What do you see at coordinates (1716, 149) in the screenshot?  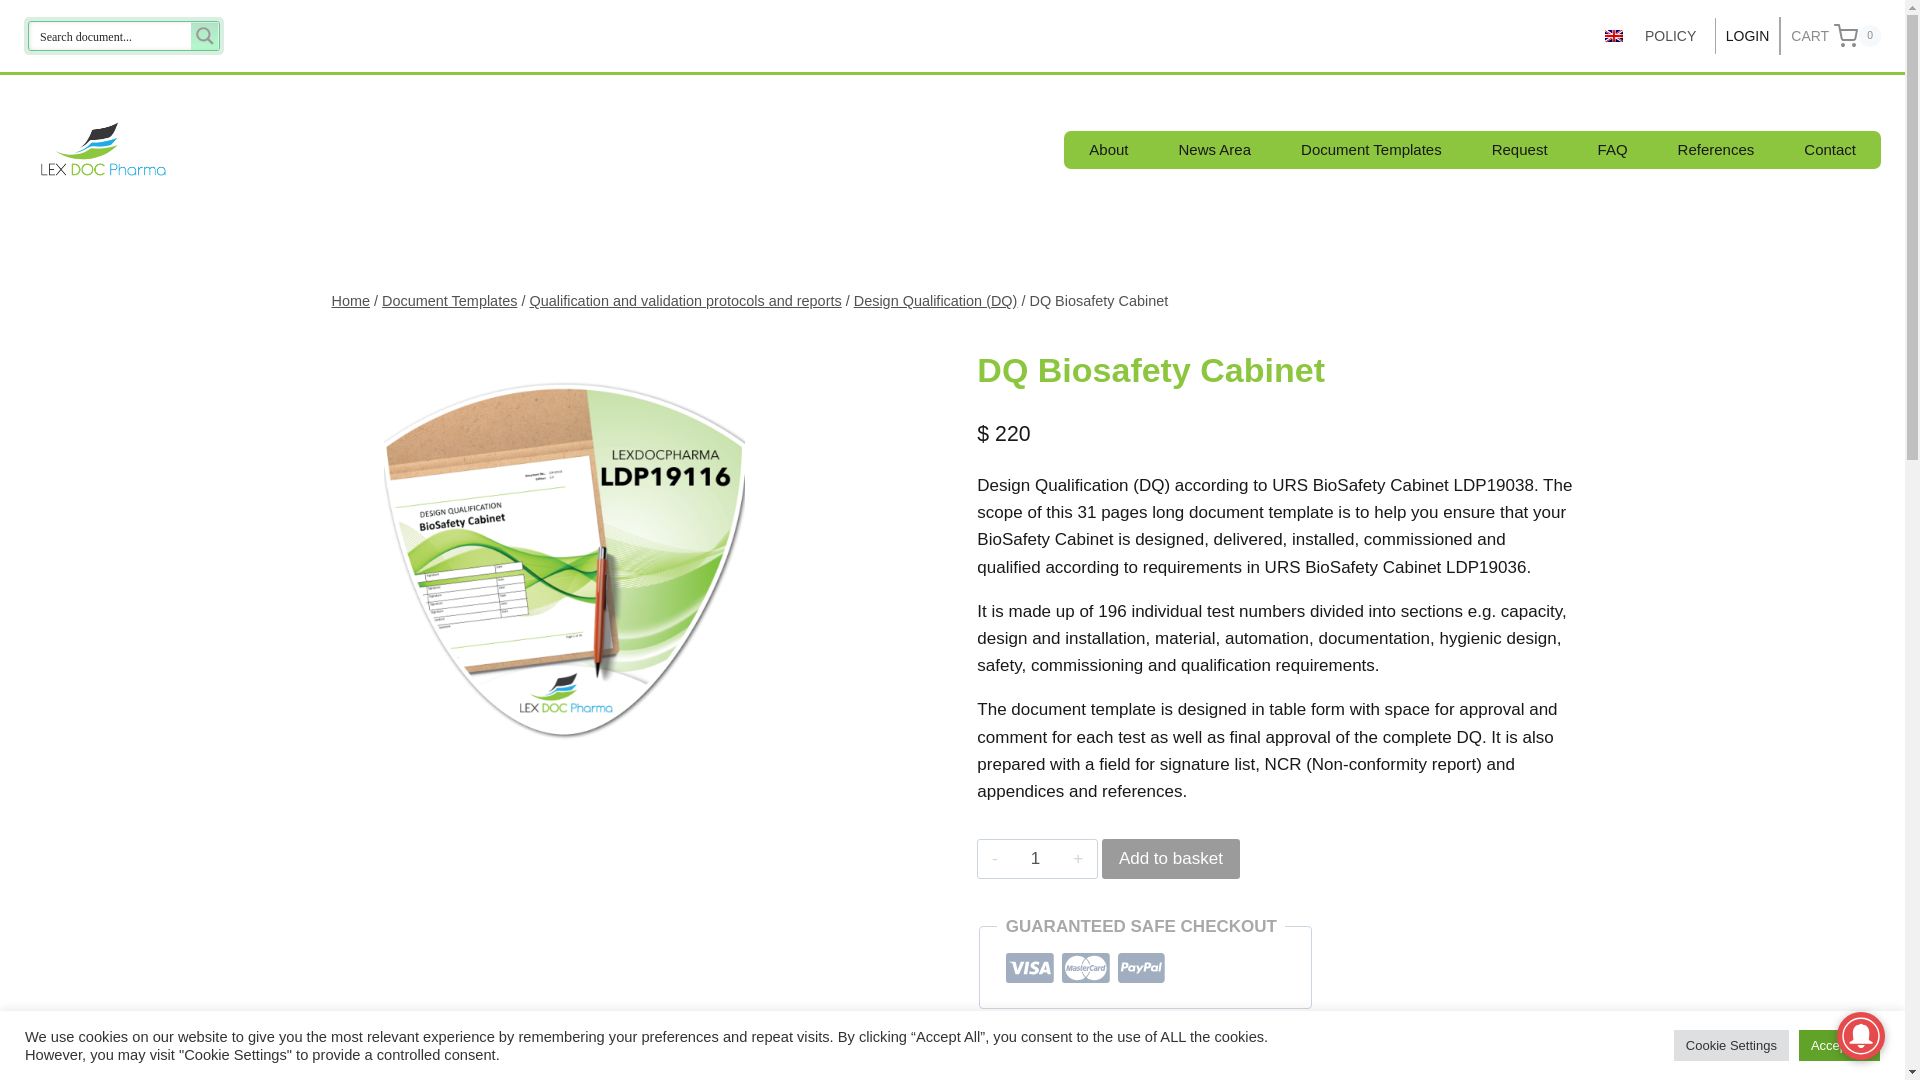 I see `Document Templates` at bounding box center [1716, 149].